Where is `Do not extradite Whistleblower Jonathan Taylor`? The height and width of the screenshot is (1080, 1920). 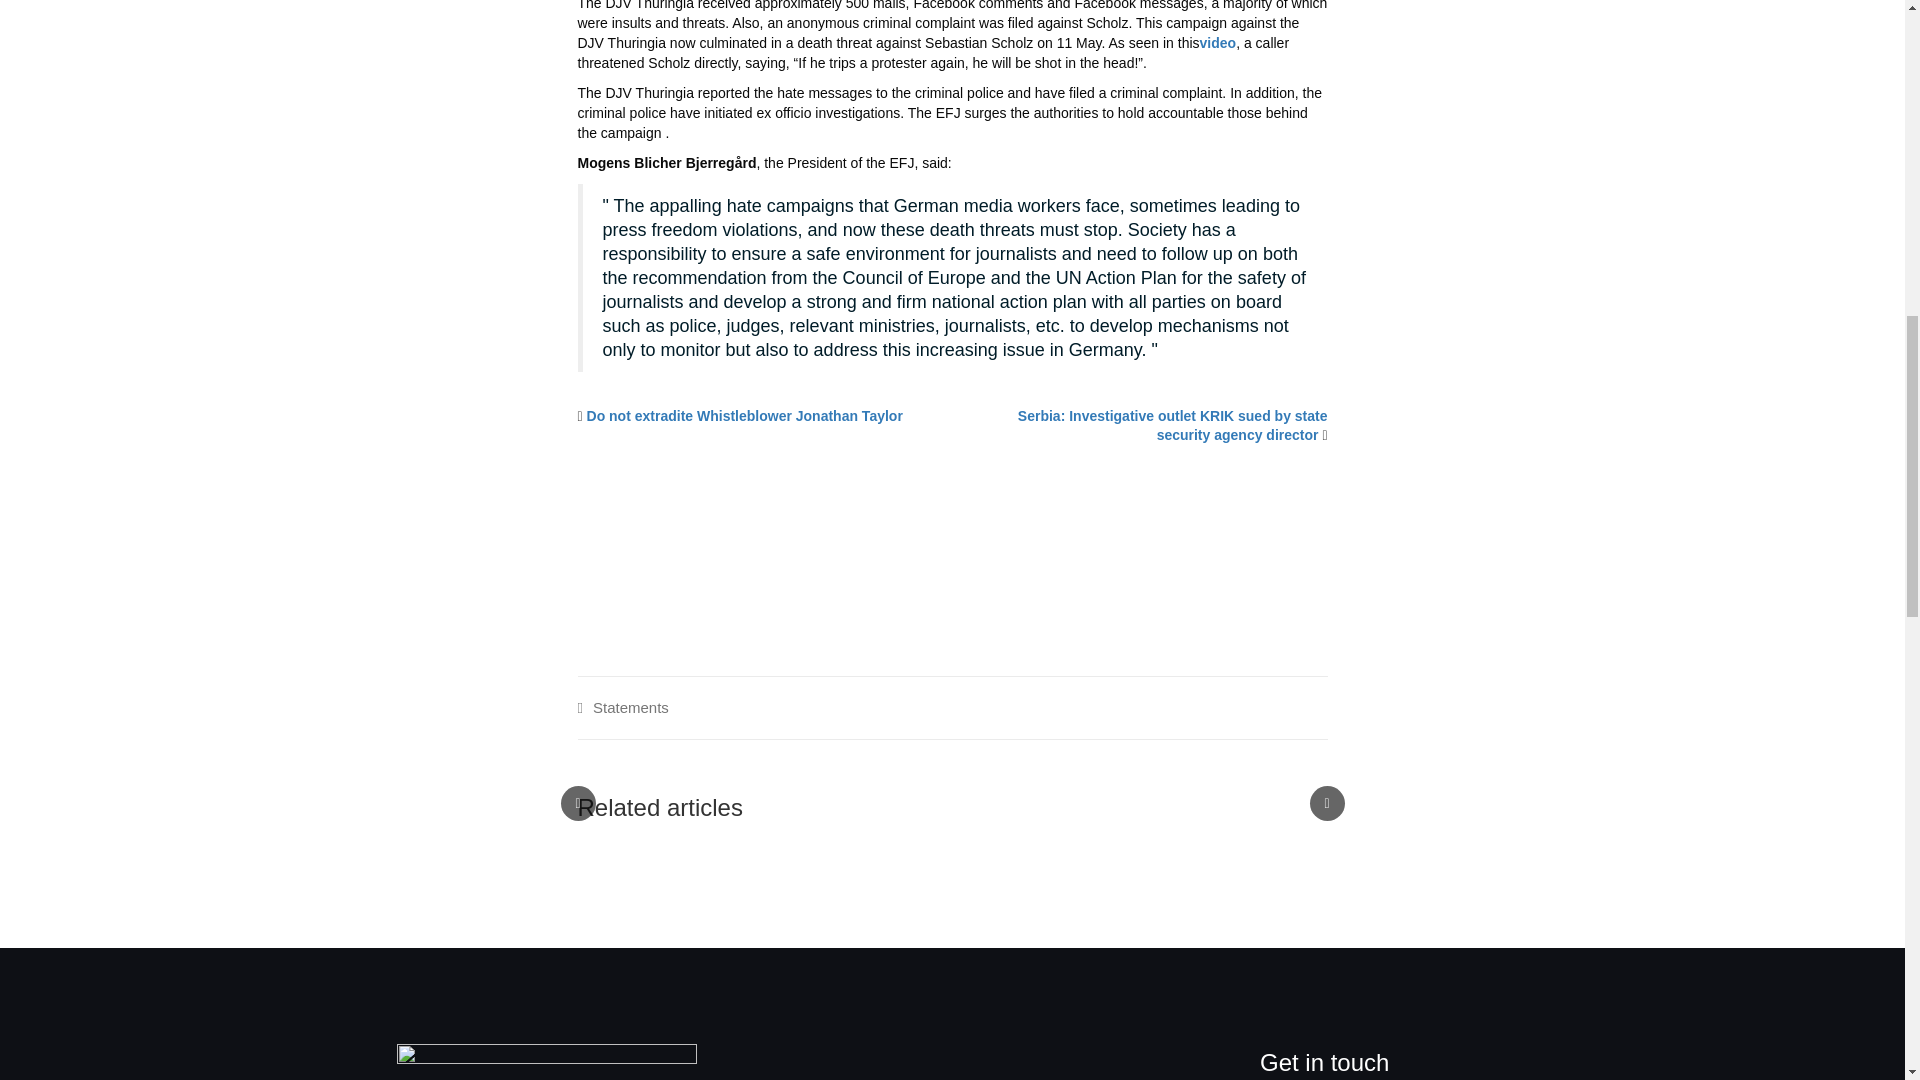
Do not extradite Whistleblower Jonathan Taylor is located at coordinates (744, 416).